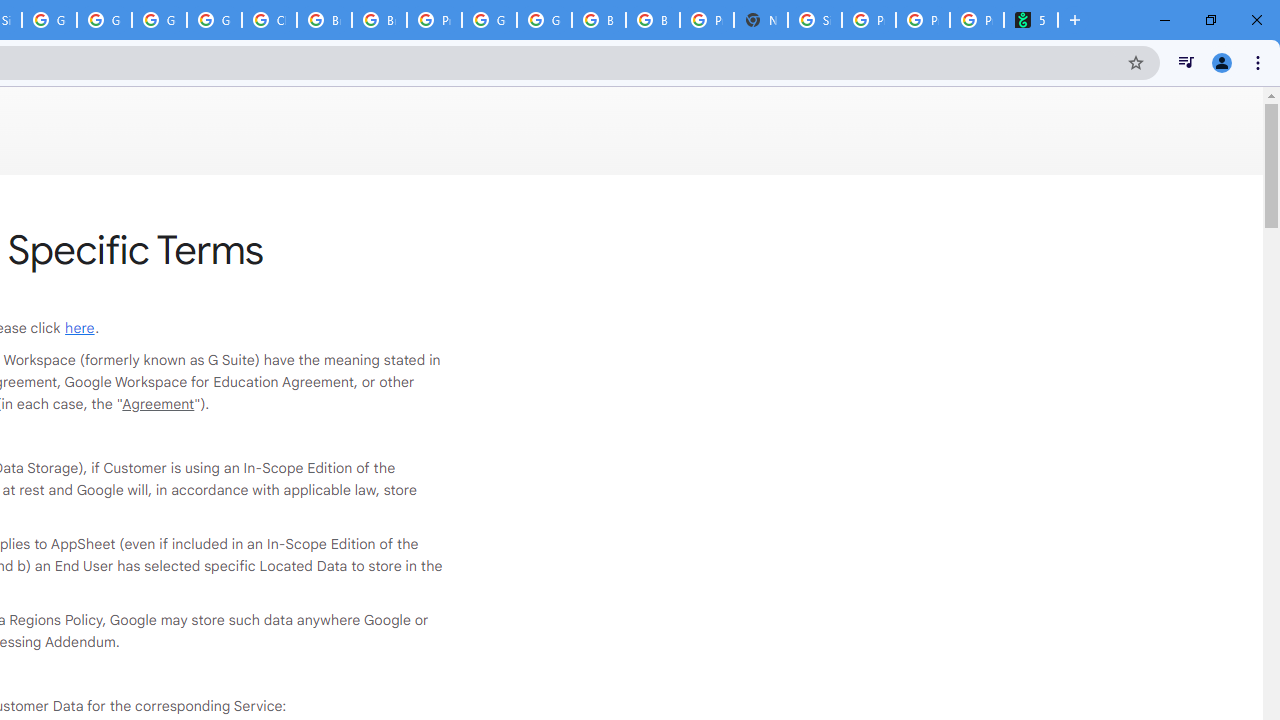 Image resolution: width=1280 pixels, height=720 pixels. Describe the element at coordinates (544, 20) in the screenshot. I see `Google Cloud Platform` at that location.